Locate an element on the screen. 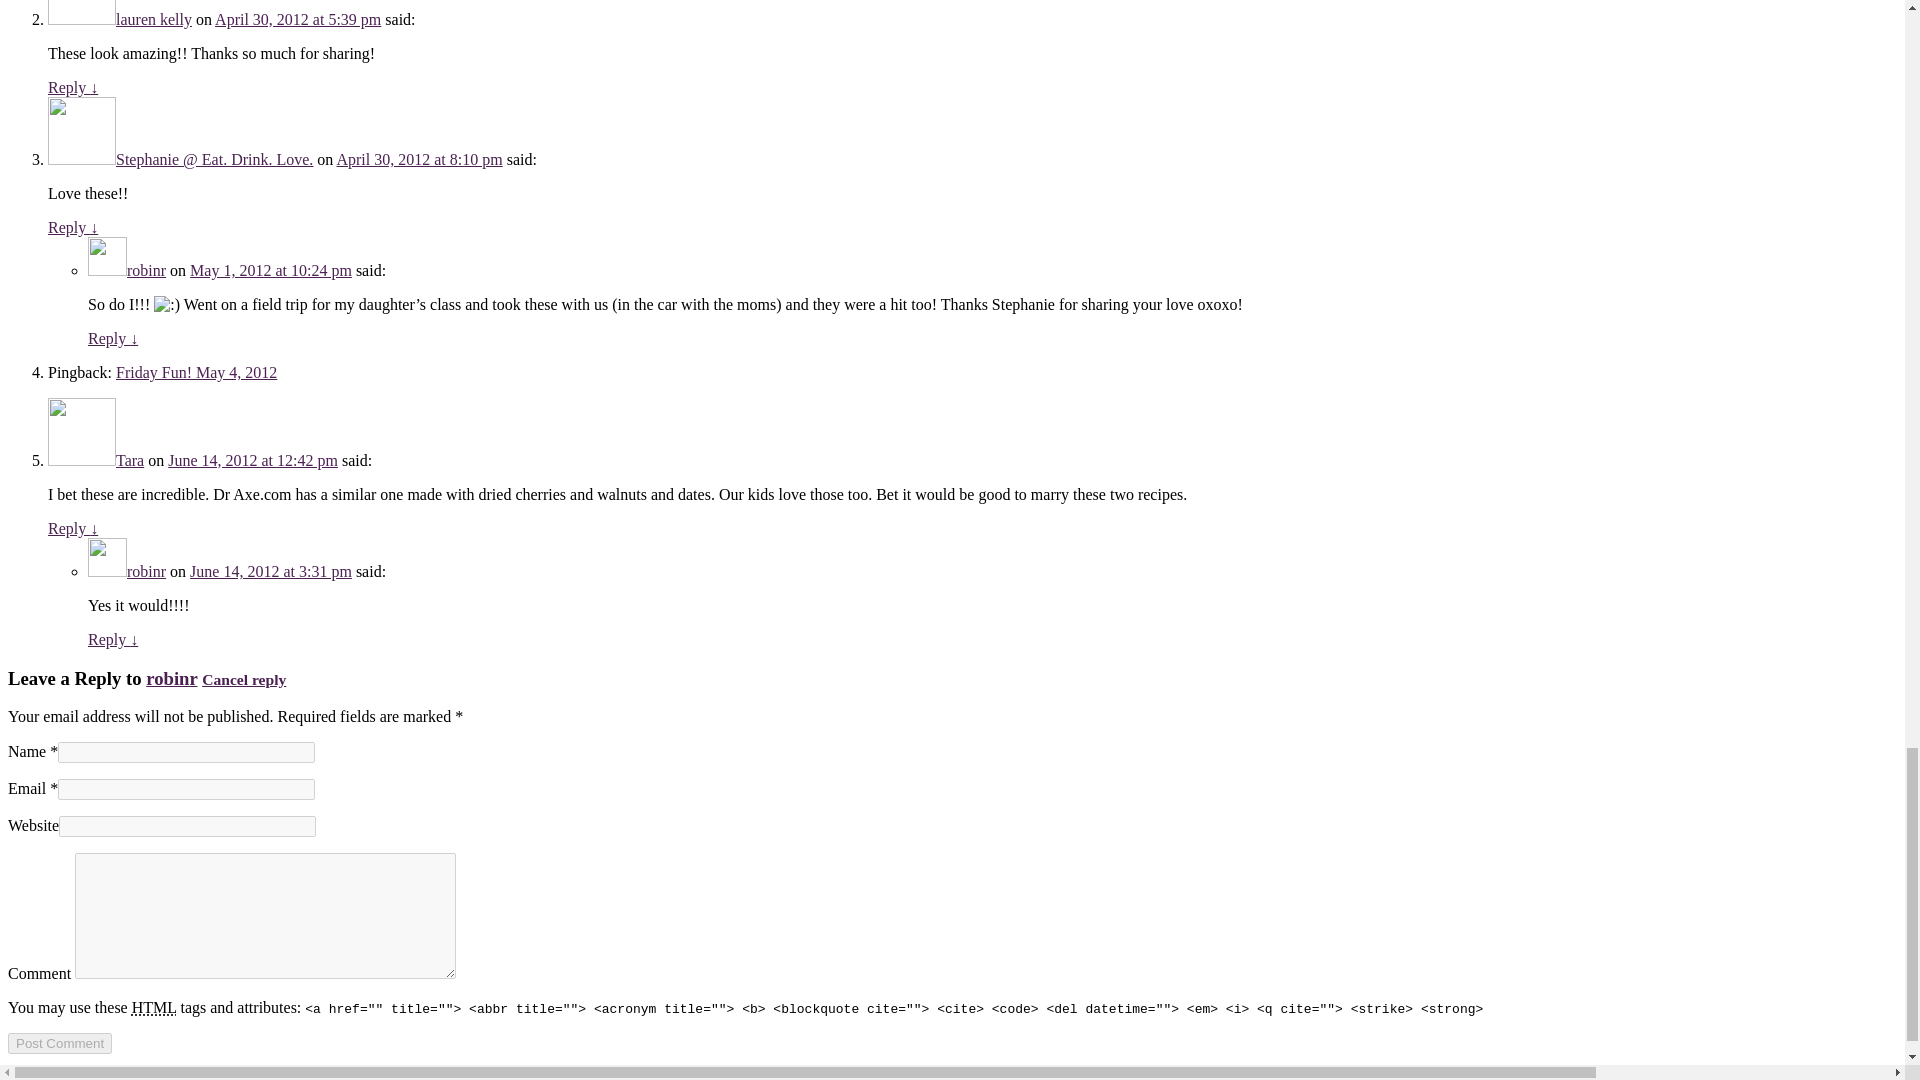  Friday Fun! May 4, 2012 is located at coordinates (196, 372).